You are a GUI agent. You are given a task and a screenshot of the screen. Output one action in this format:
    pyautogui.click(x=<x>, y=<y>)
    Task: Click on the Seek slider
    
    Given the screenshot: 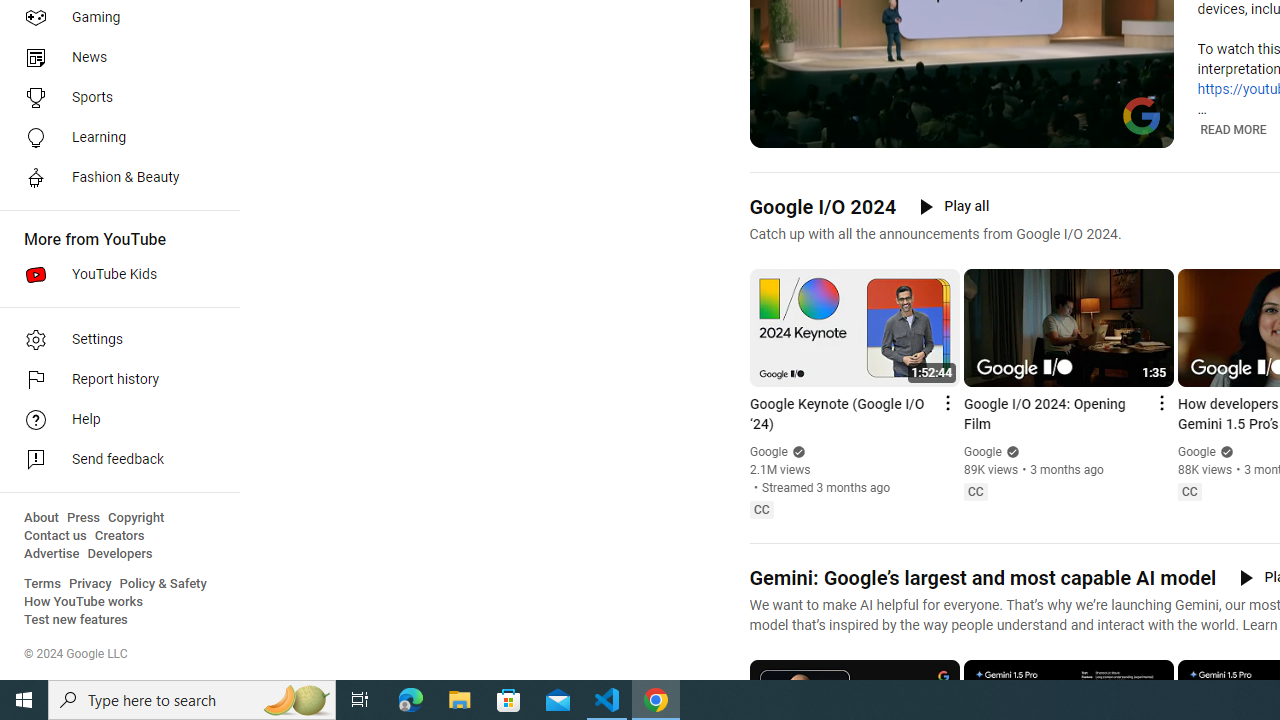 What is the action you would take?
    pyautogui.click(x=962, y=110)
    